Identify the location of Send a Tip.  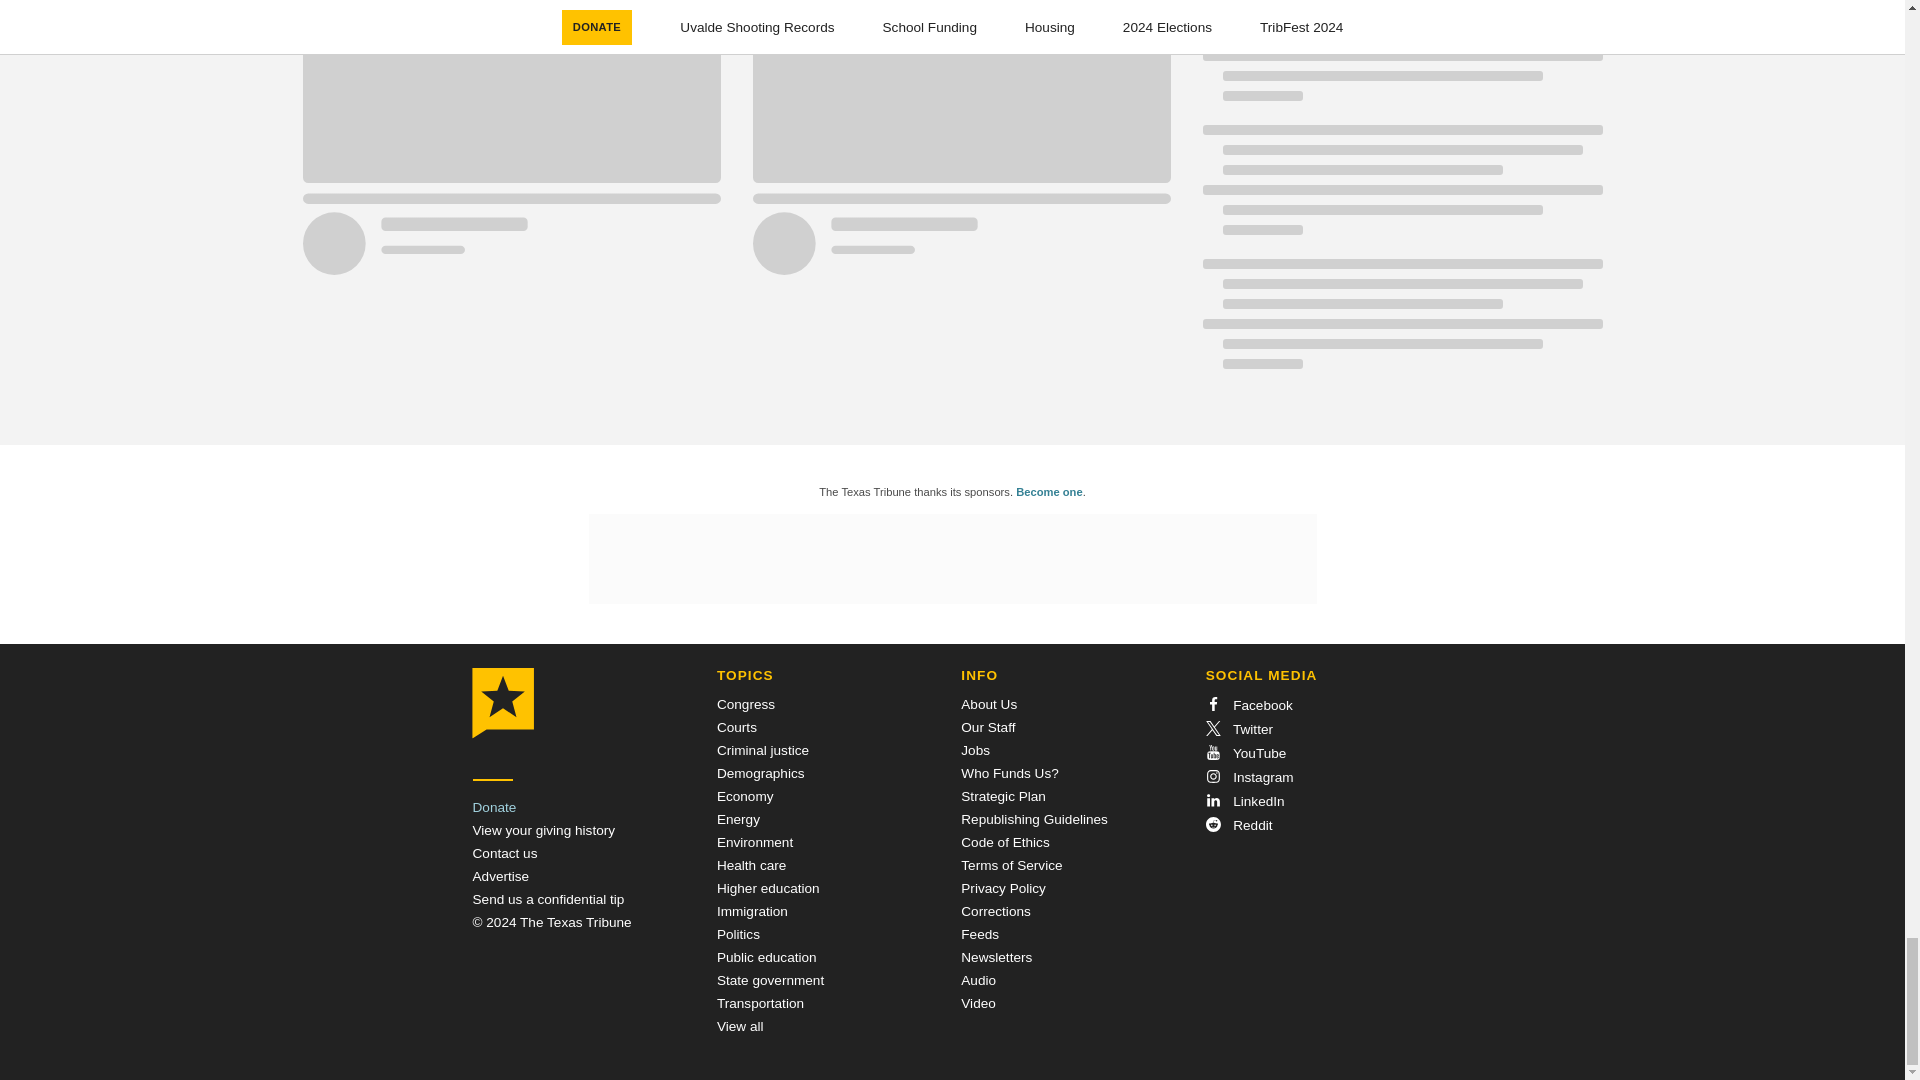
(548, 900).